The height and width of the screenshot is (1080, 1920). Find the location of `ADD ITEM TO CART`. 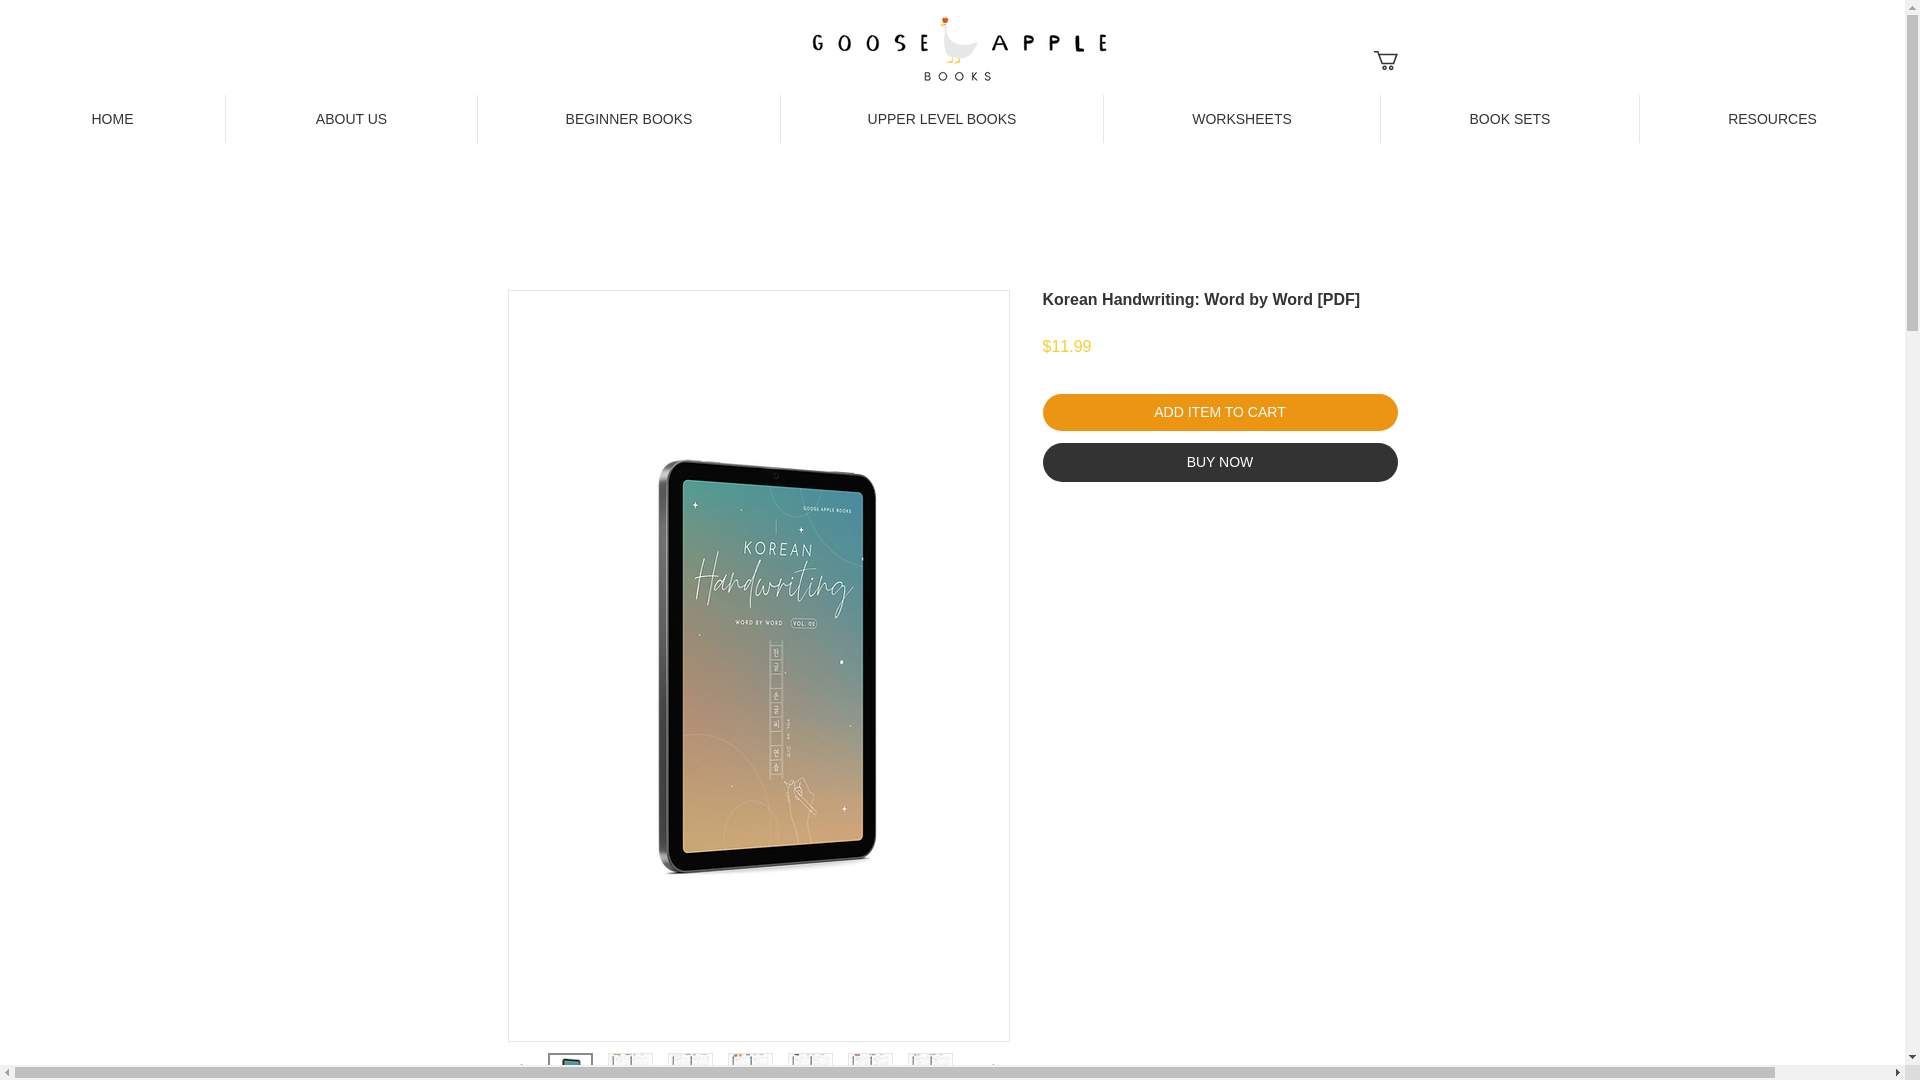

ADD ITEM TO CART is located at coordinates (1220, 412).